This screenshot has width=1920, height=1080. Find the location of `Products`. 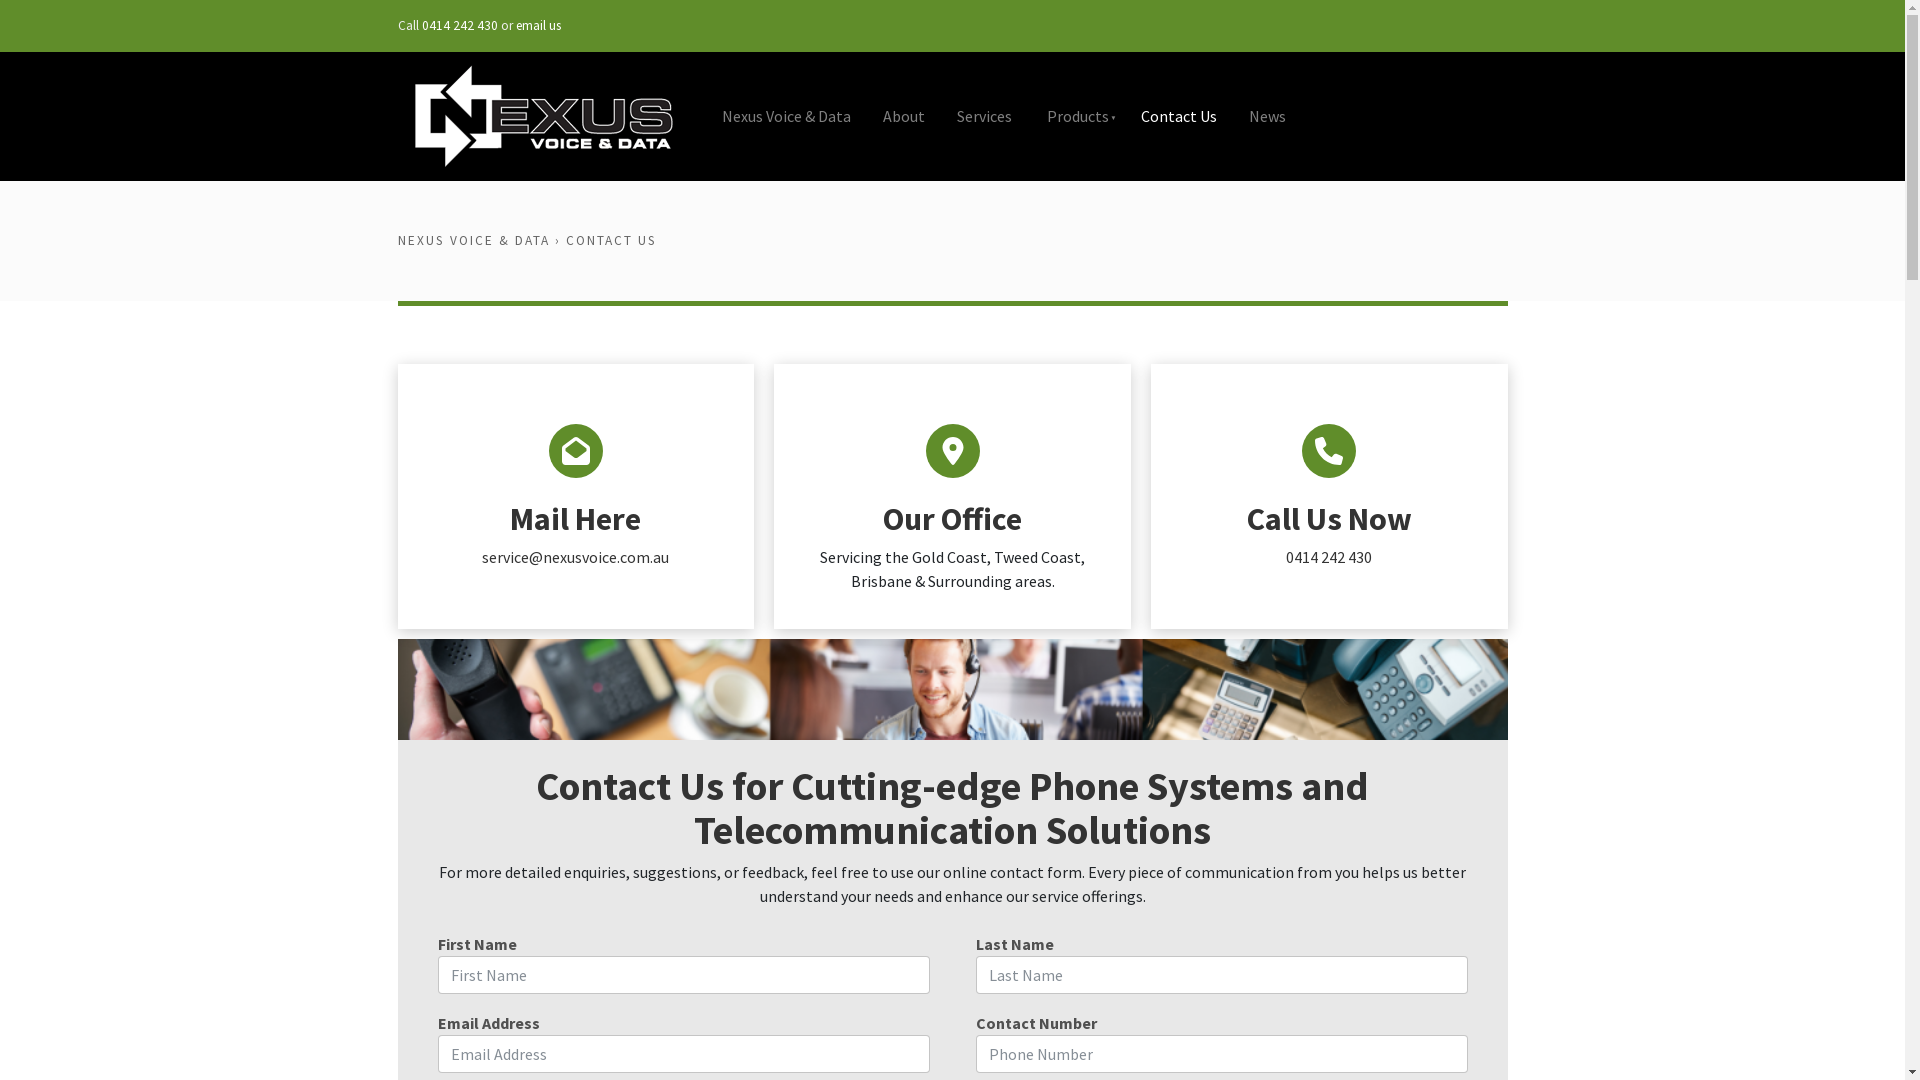

Products is located at coordinates (1076, 116).